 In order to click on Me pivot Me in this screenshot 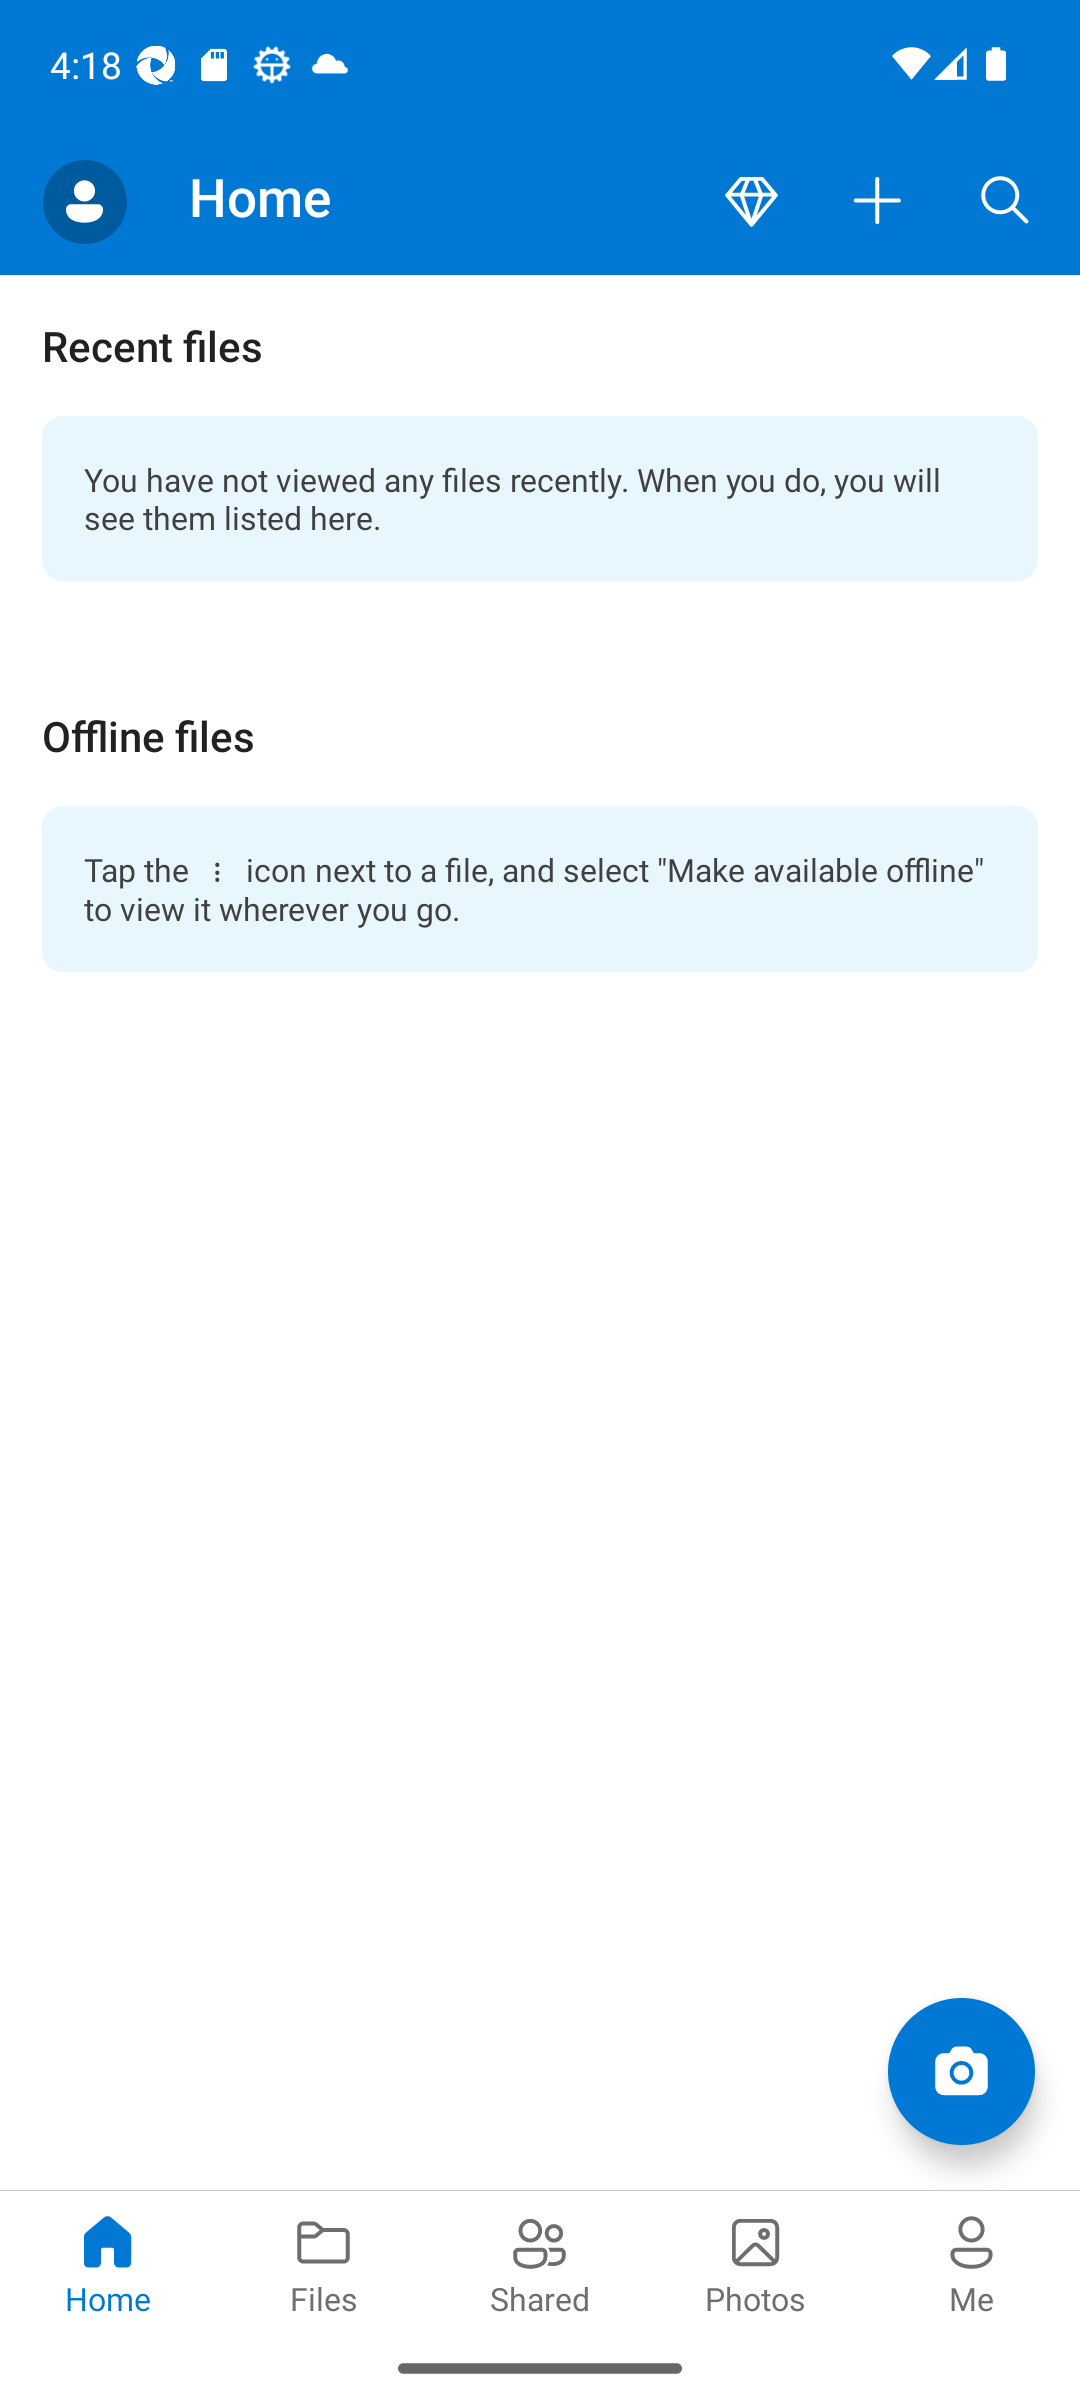, I will do `click(972, 2262)`.